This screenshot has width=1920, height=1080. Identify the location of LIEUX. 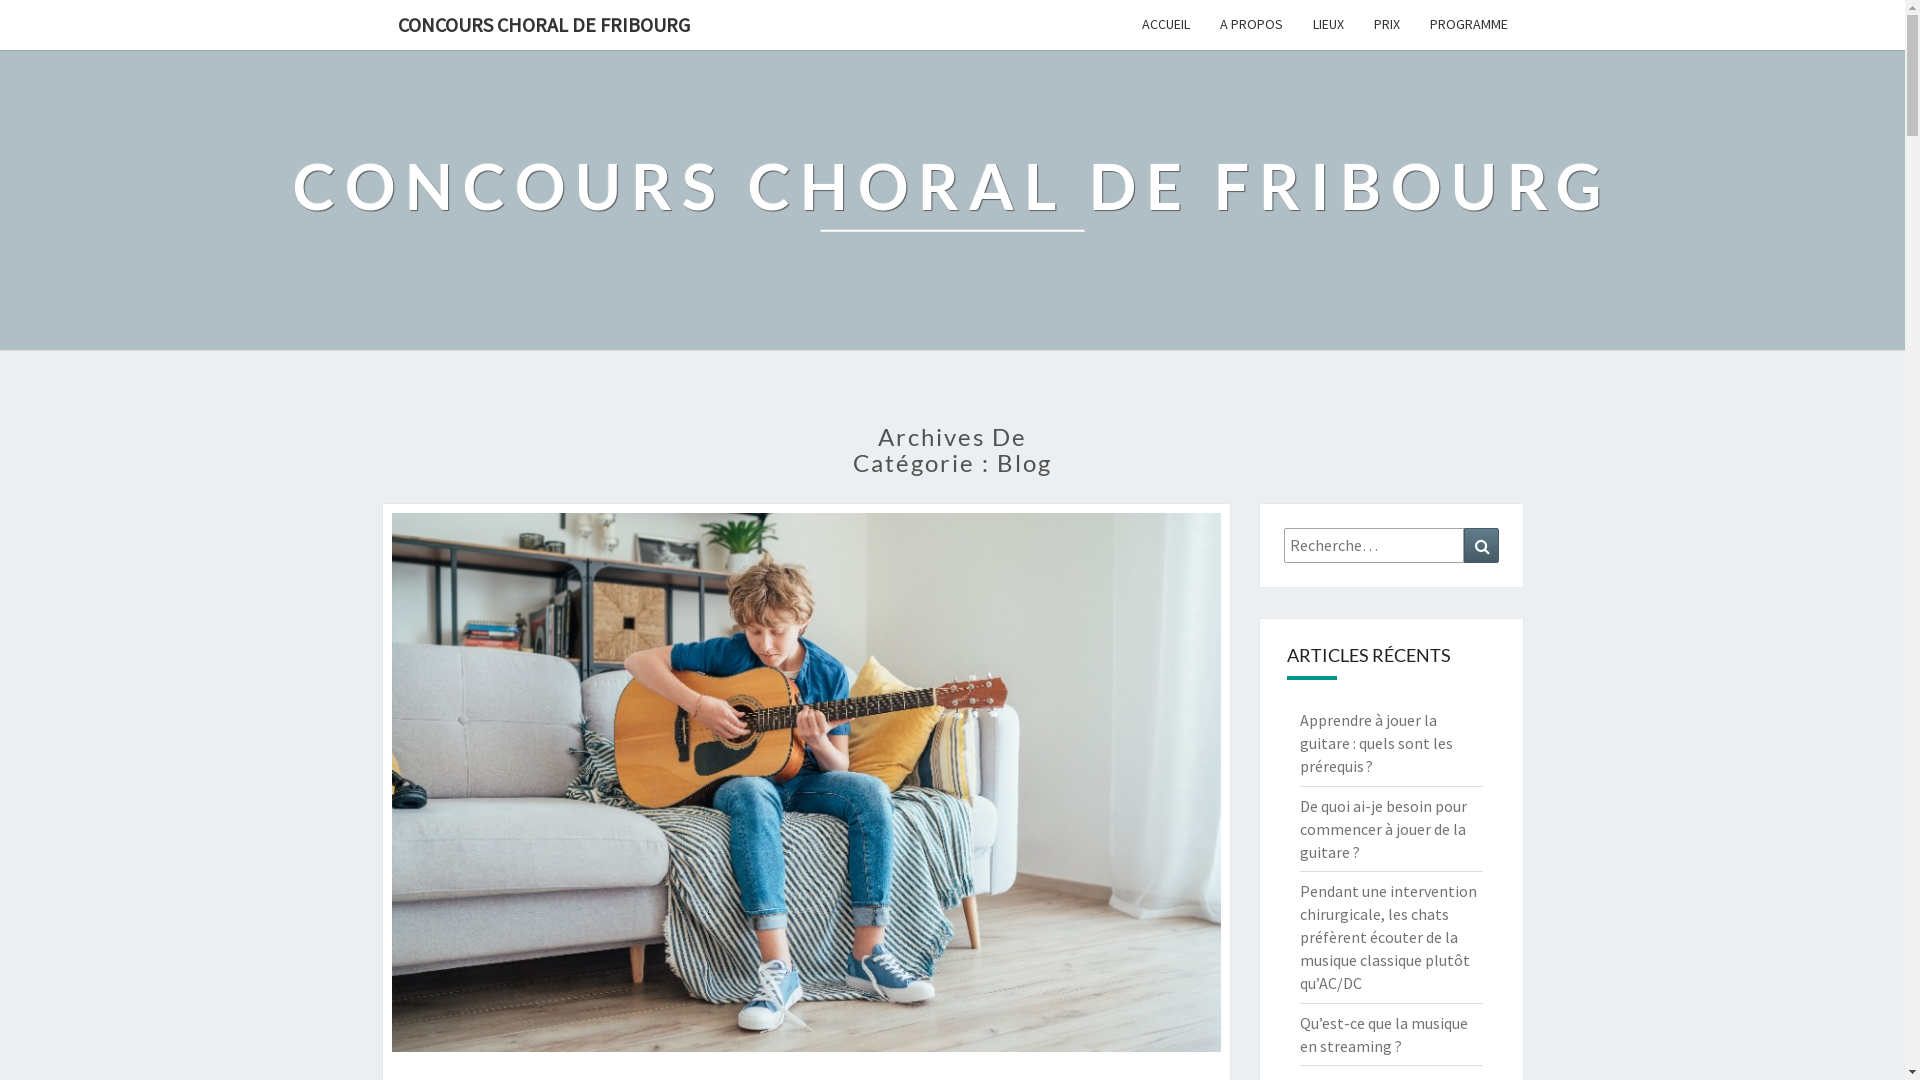
(1328, 24).